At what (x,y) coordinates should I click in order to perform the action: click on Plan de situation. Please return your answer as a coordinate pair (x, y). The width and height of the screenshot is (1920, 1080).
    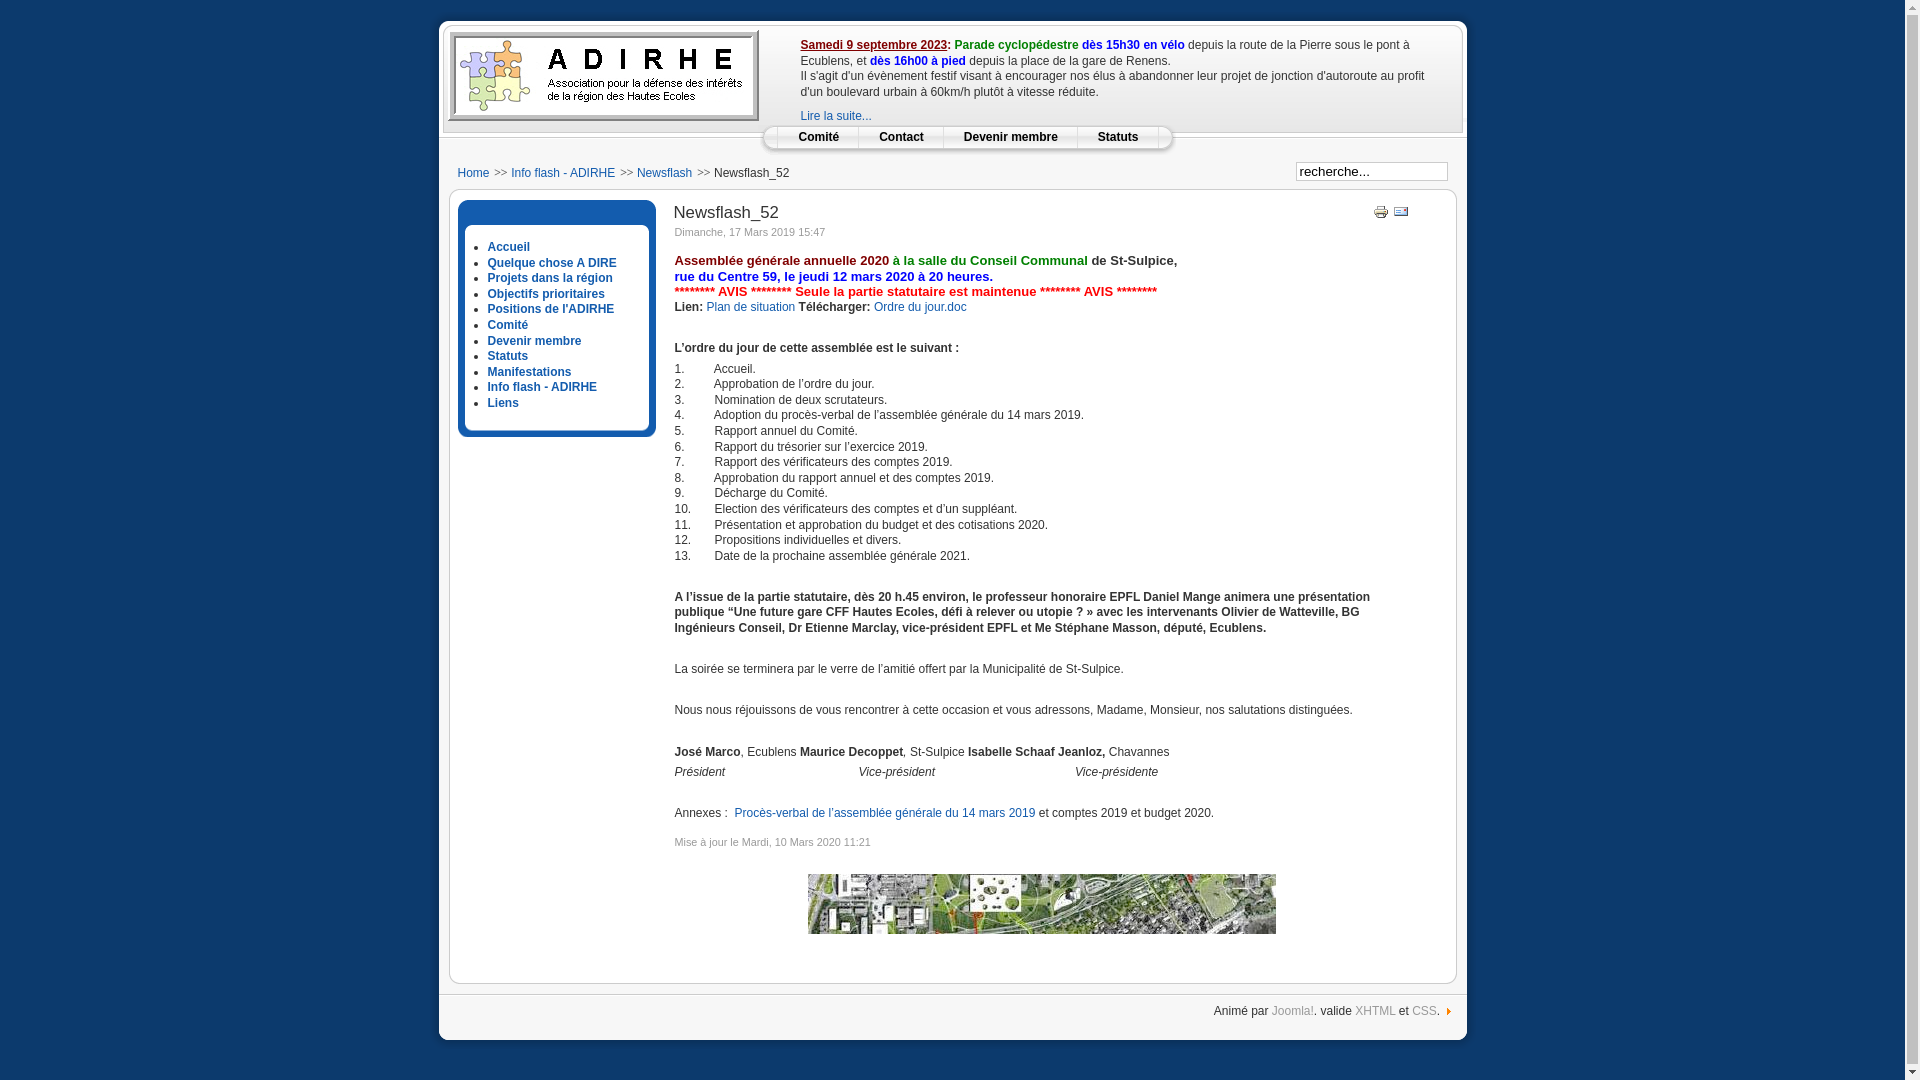
    Looking at the image, I should click on (750, 307).